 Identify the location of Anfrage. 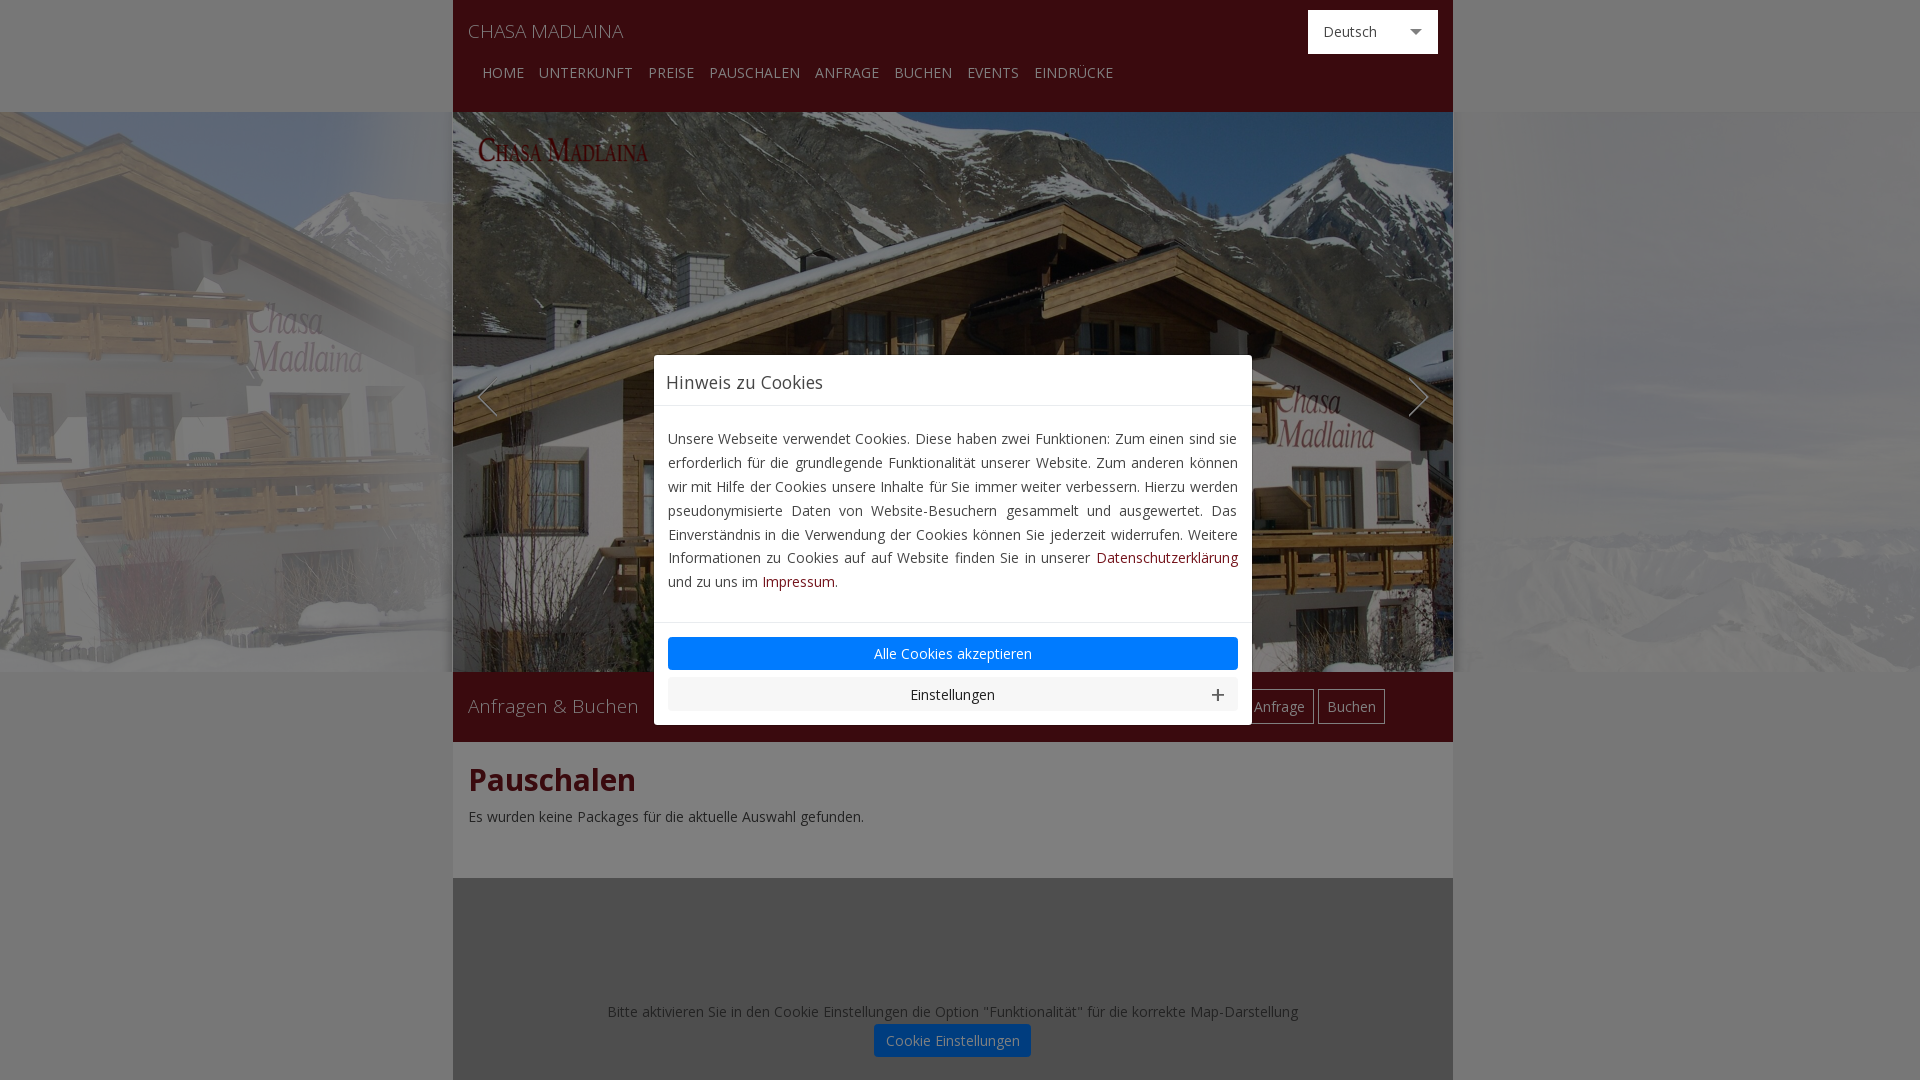
(1280, 707).